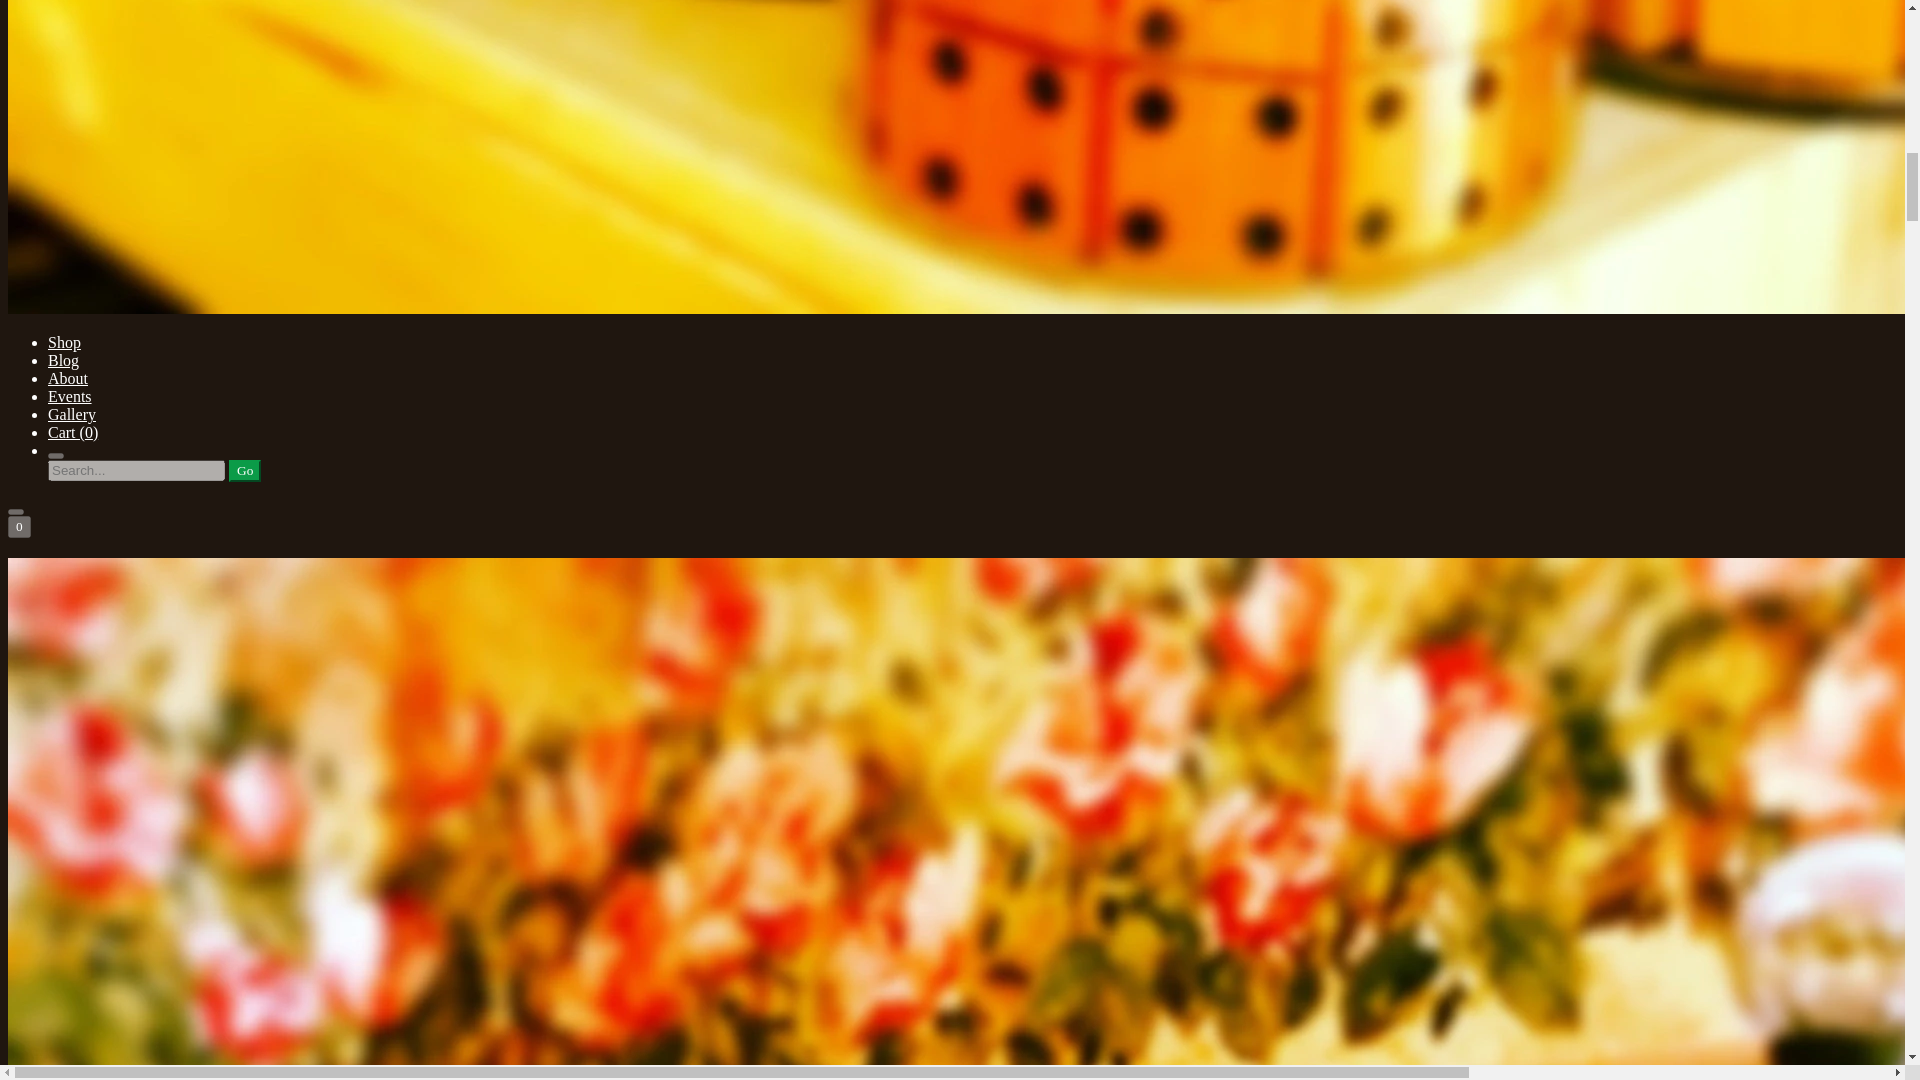 This screenshot has height=1080, width=1920. Describe the element at coordinates (244, 470) in the screenshot. I see `Go` at that location.